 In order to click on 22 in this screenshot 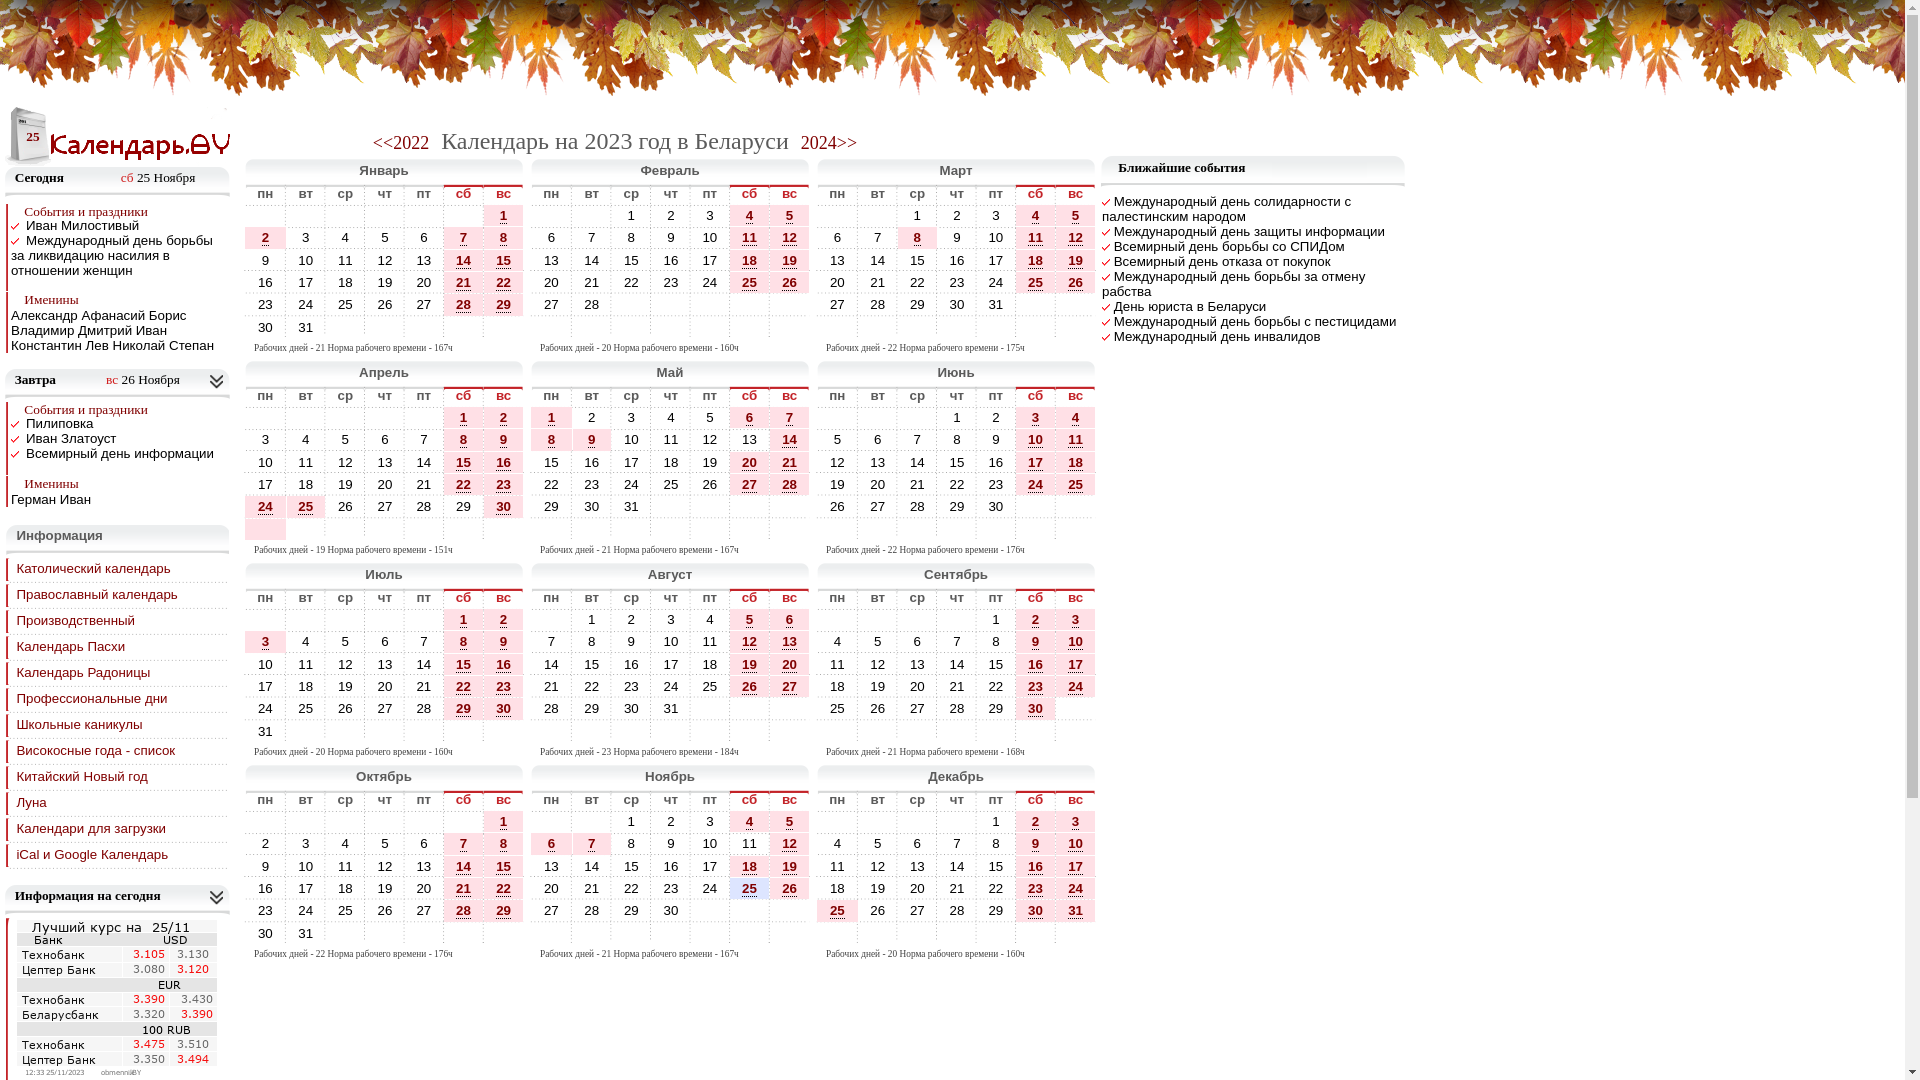, I will do `click(632, 888)`.